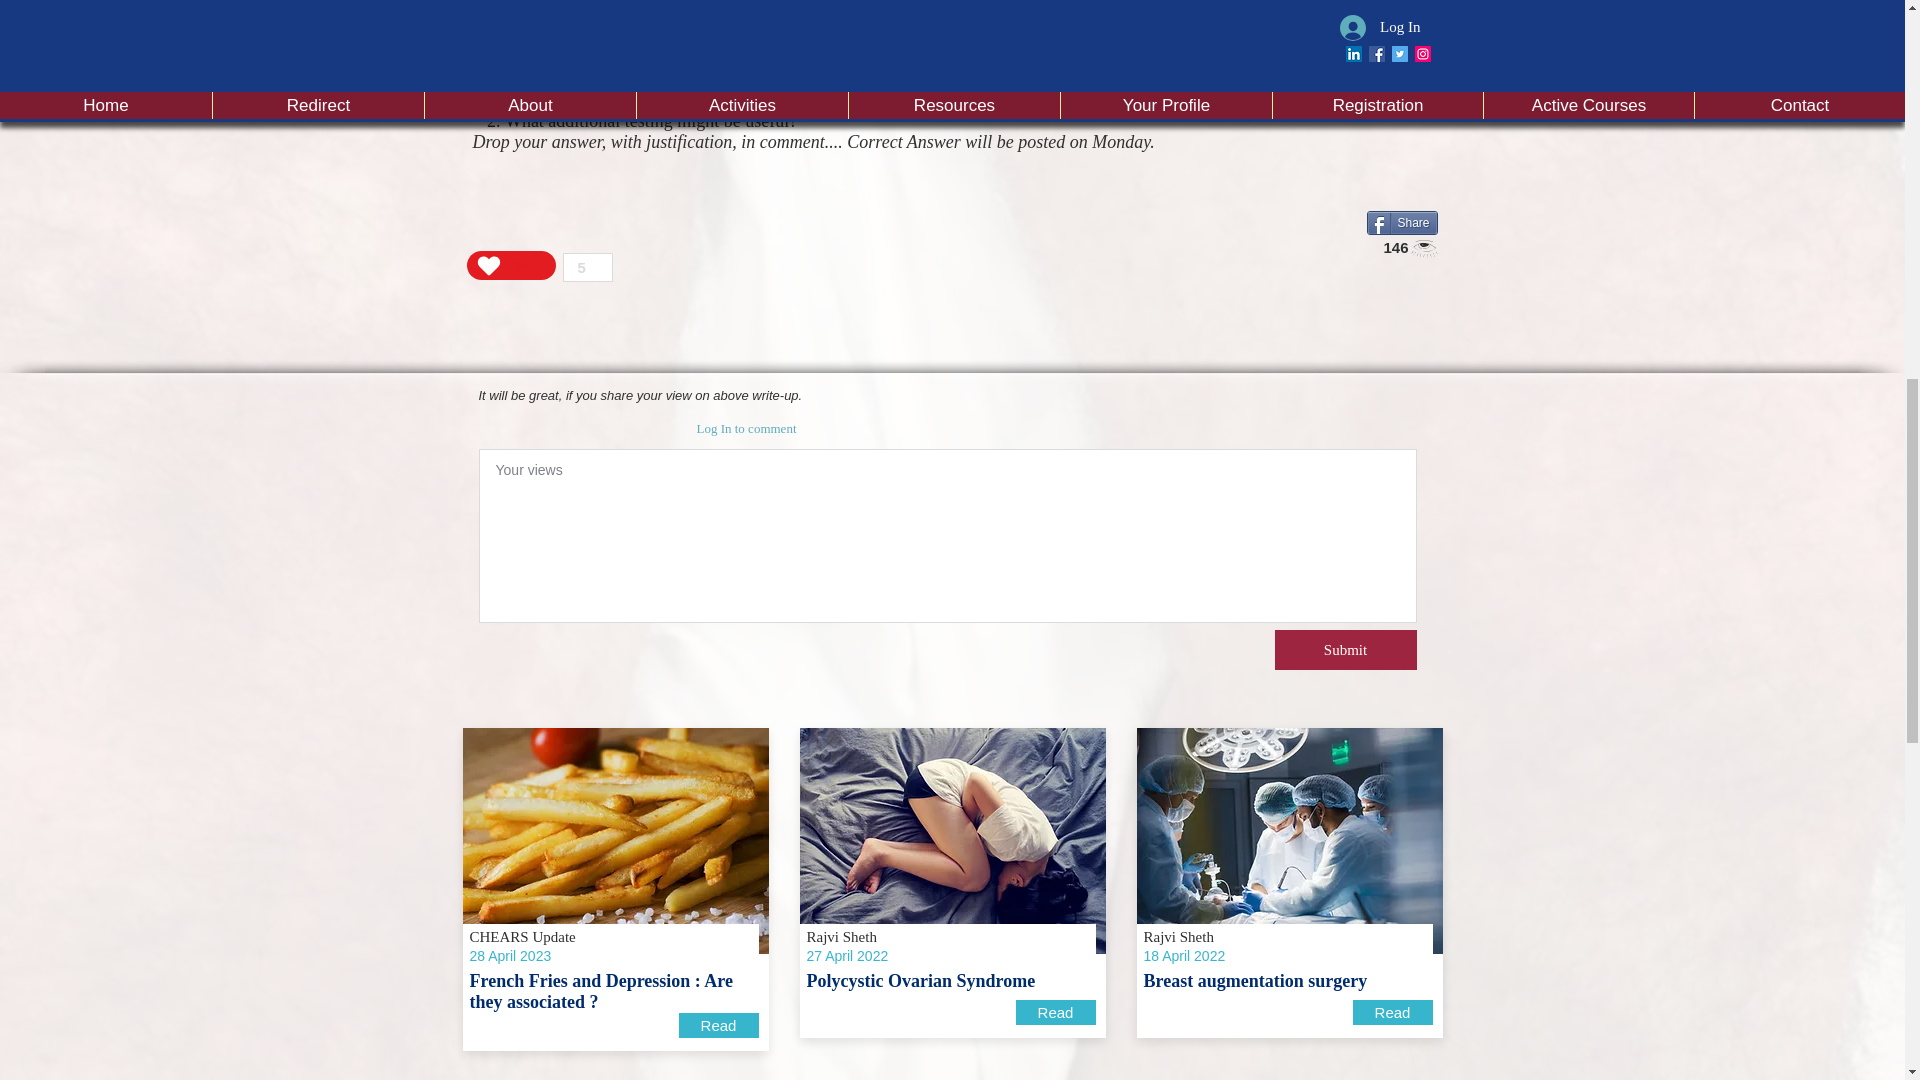 This screenshot has height=1080, width=1920. I want to click on 5, so click(587, 266).